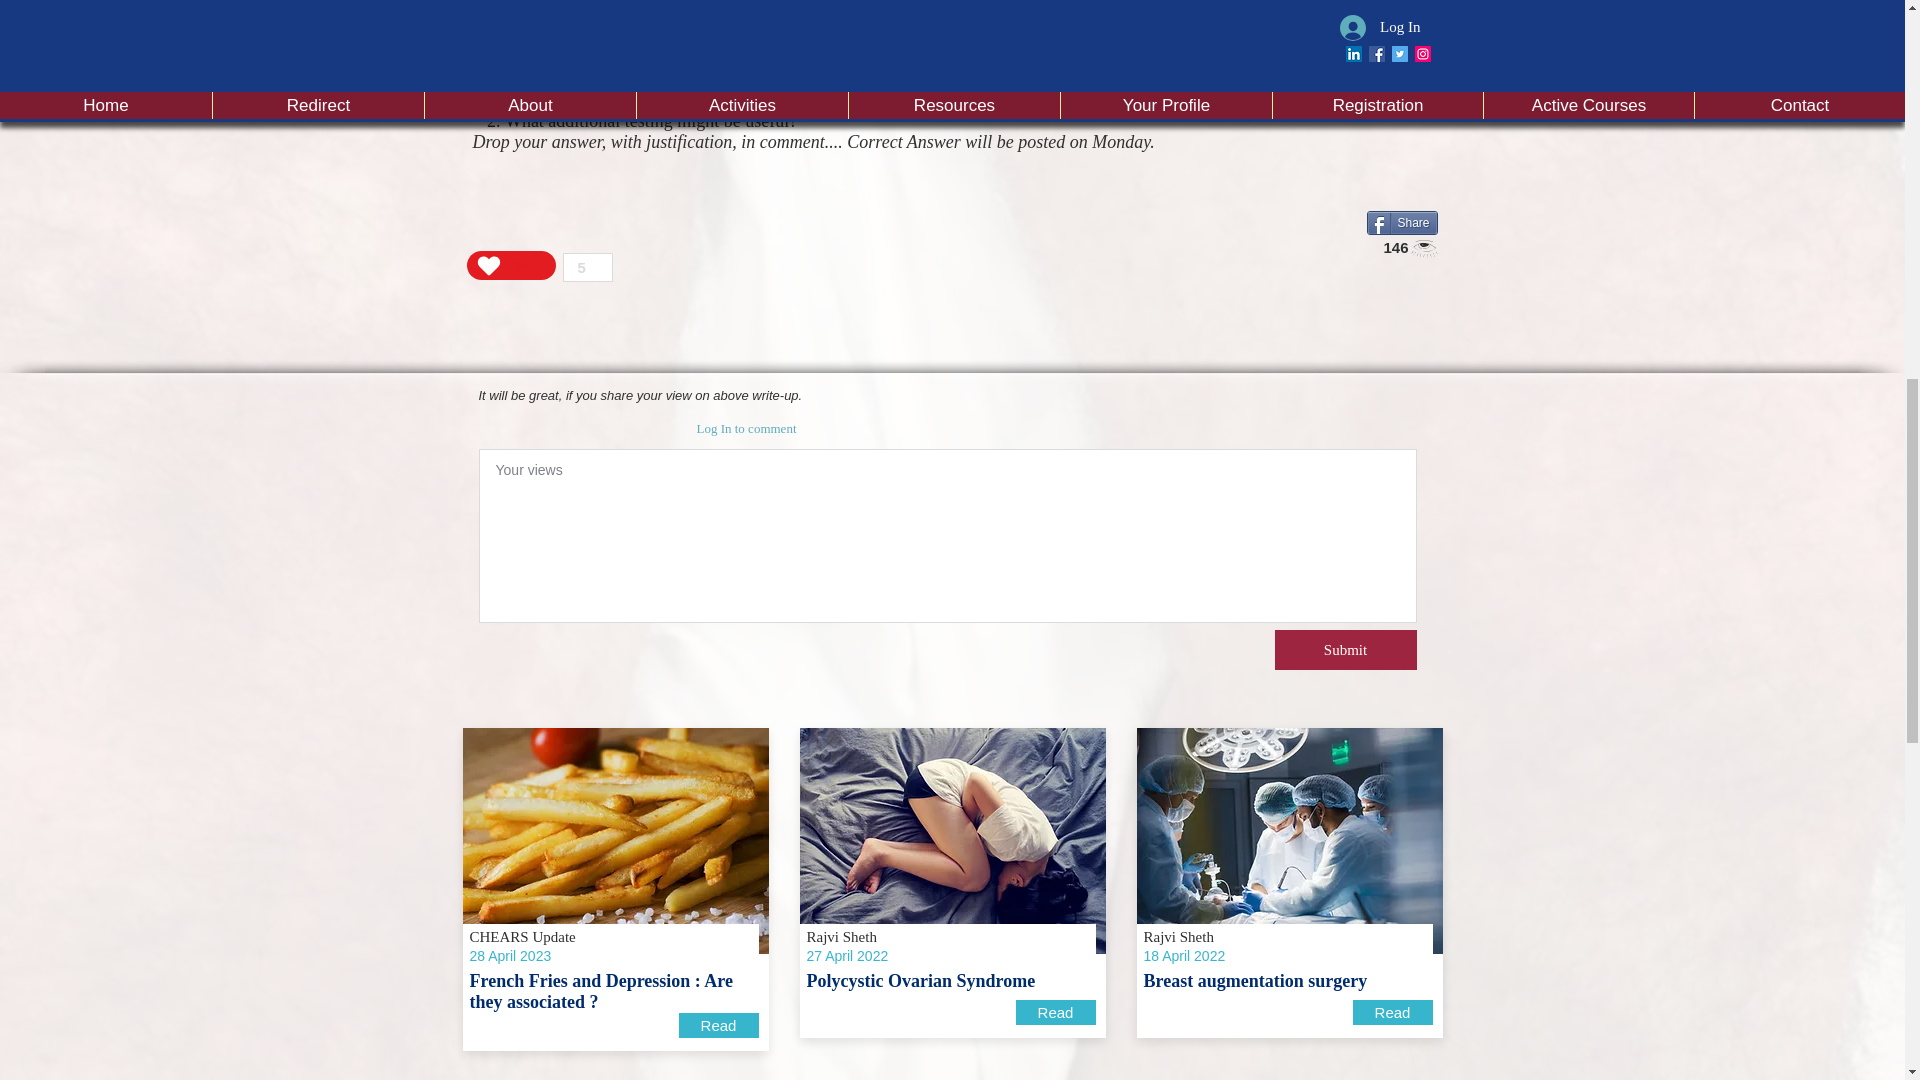 This screenshot has height=1080, width=1920. I want to click on 5, so click(587, 266).